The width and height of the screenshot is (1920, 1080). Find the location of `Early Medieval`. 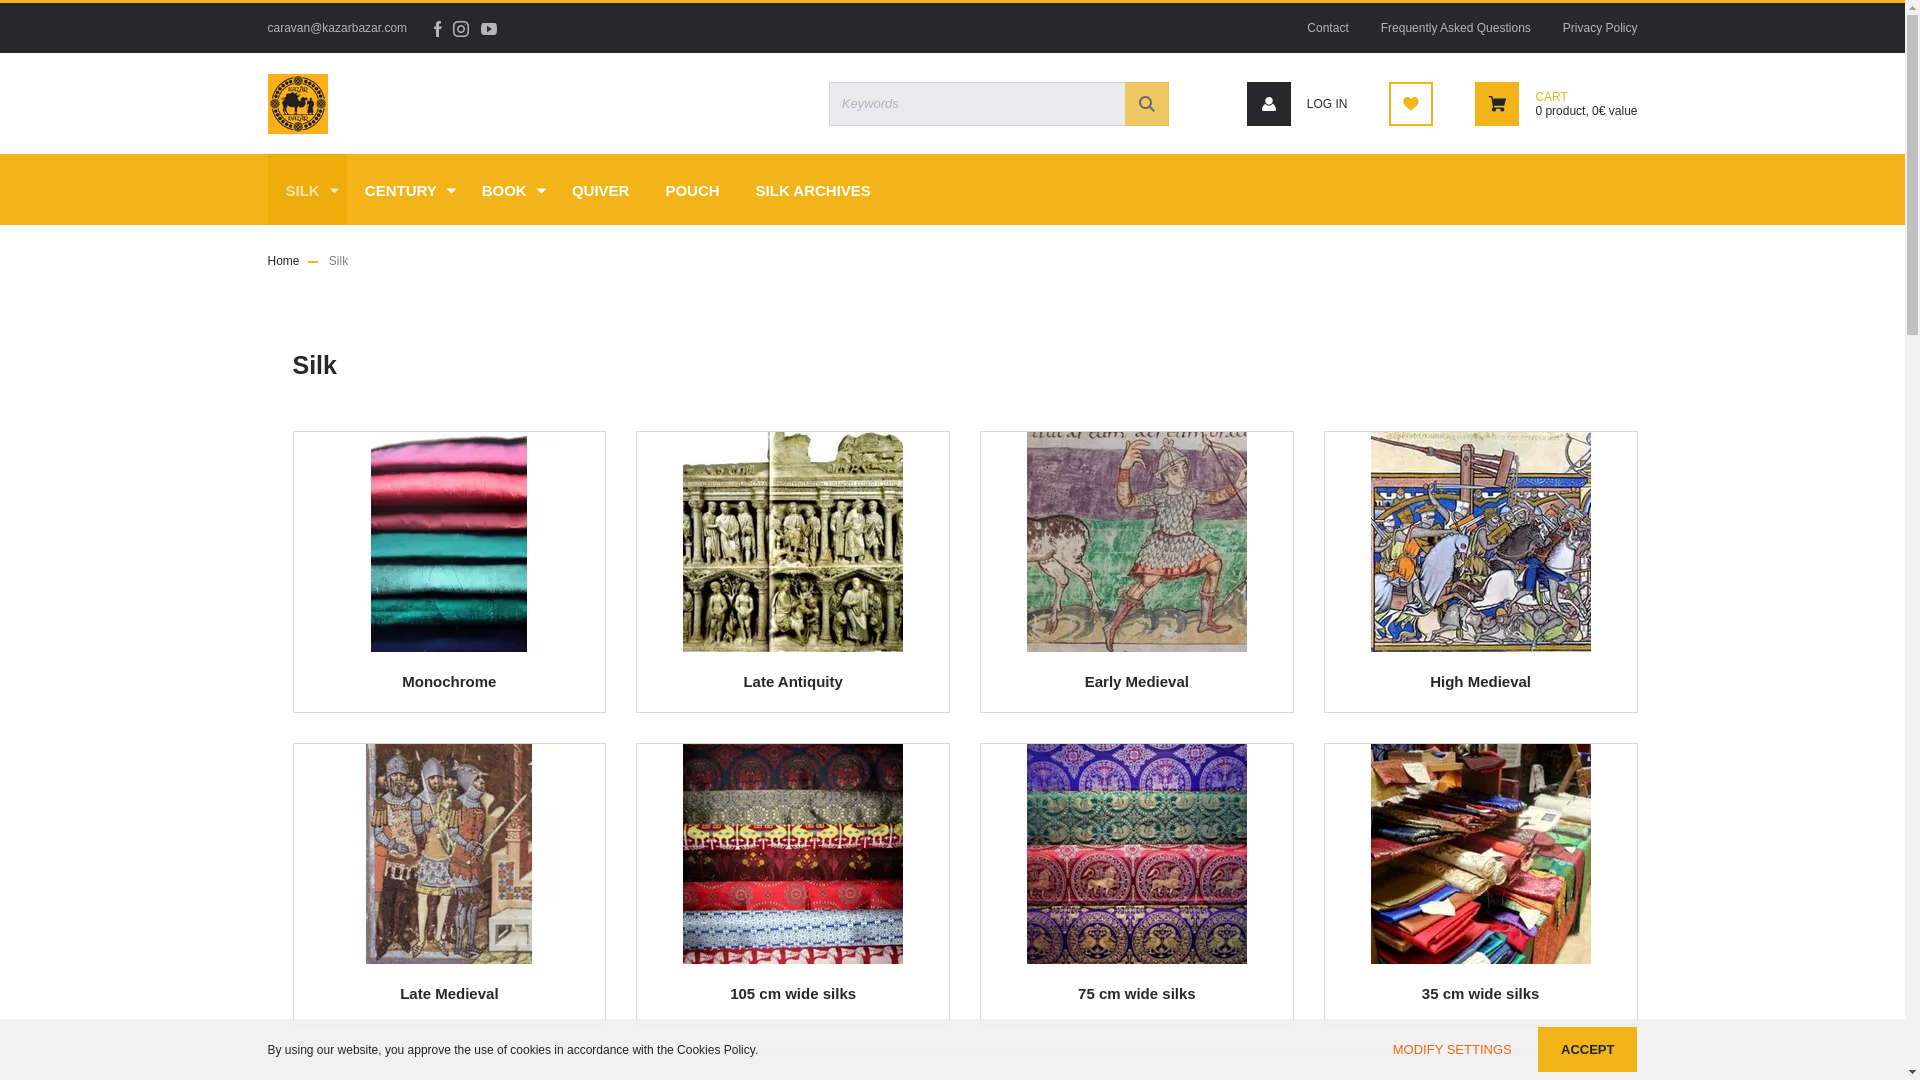

Early Medieval is located at coordinates (1136, 542).